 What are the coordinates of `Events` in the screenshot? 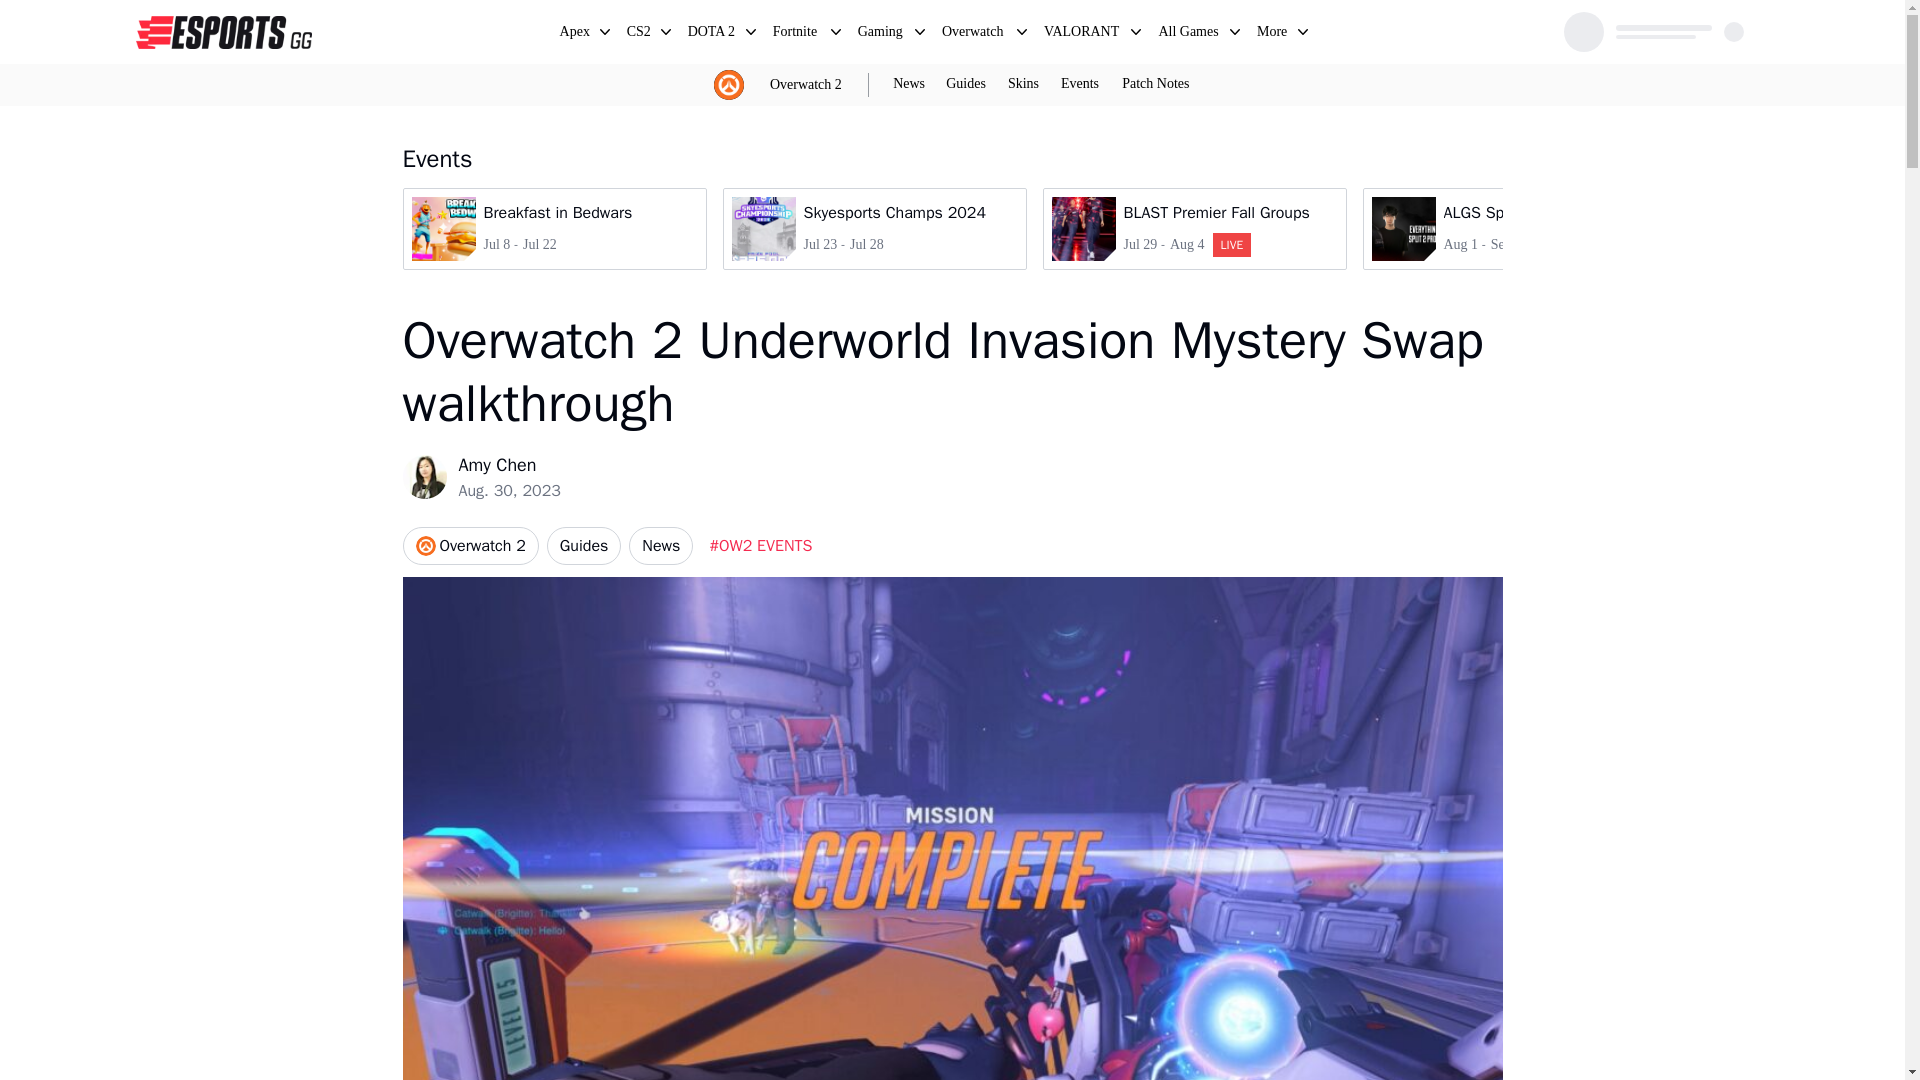 It's located at (873, 228).